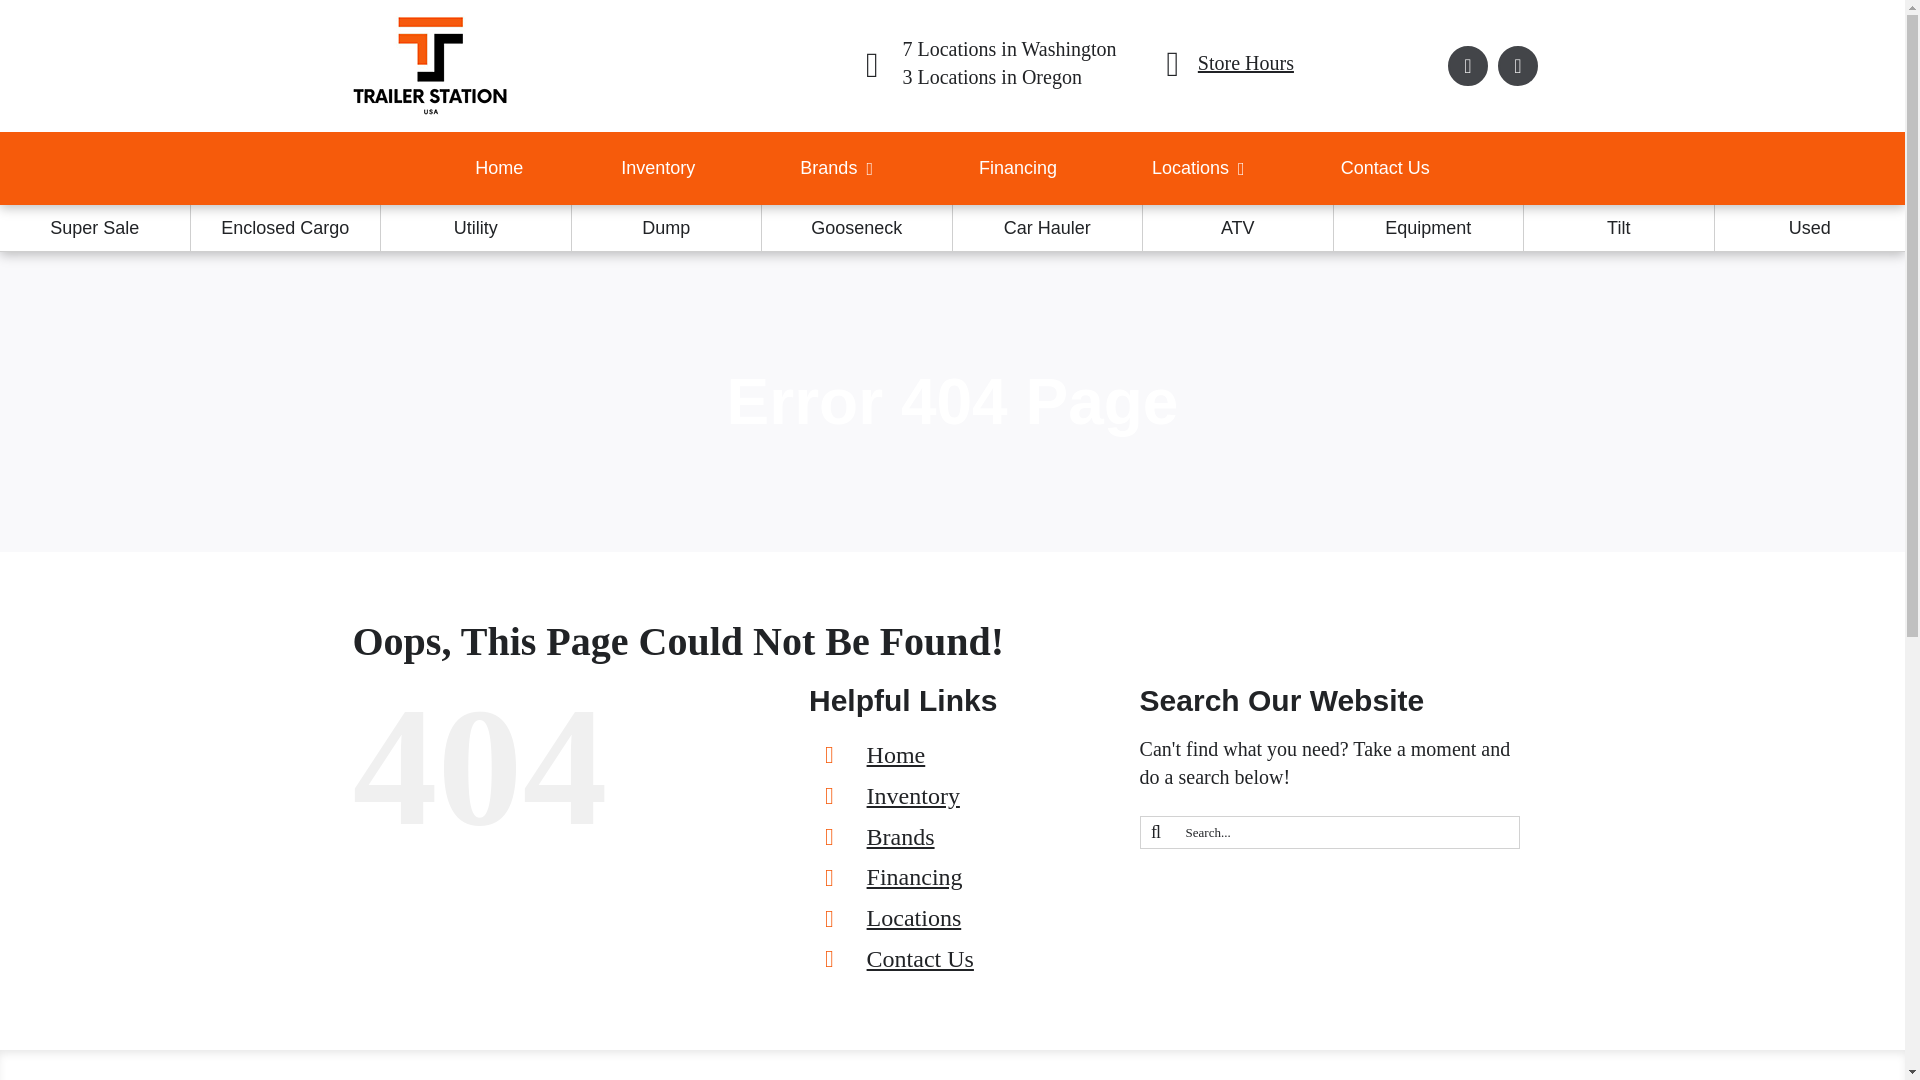 The image size is (1920, 1080). What do you see at coordinates (1517, 66) in the screenshot?
I see `Store Hours` at bounding box center [1517, 66].